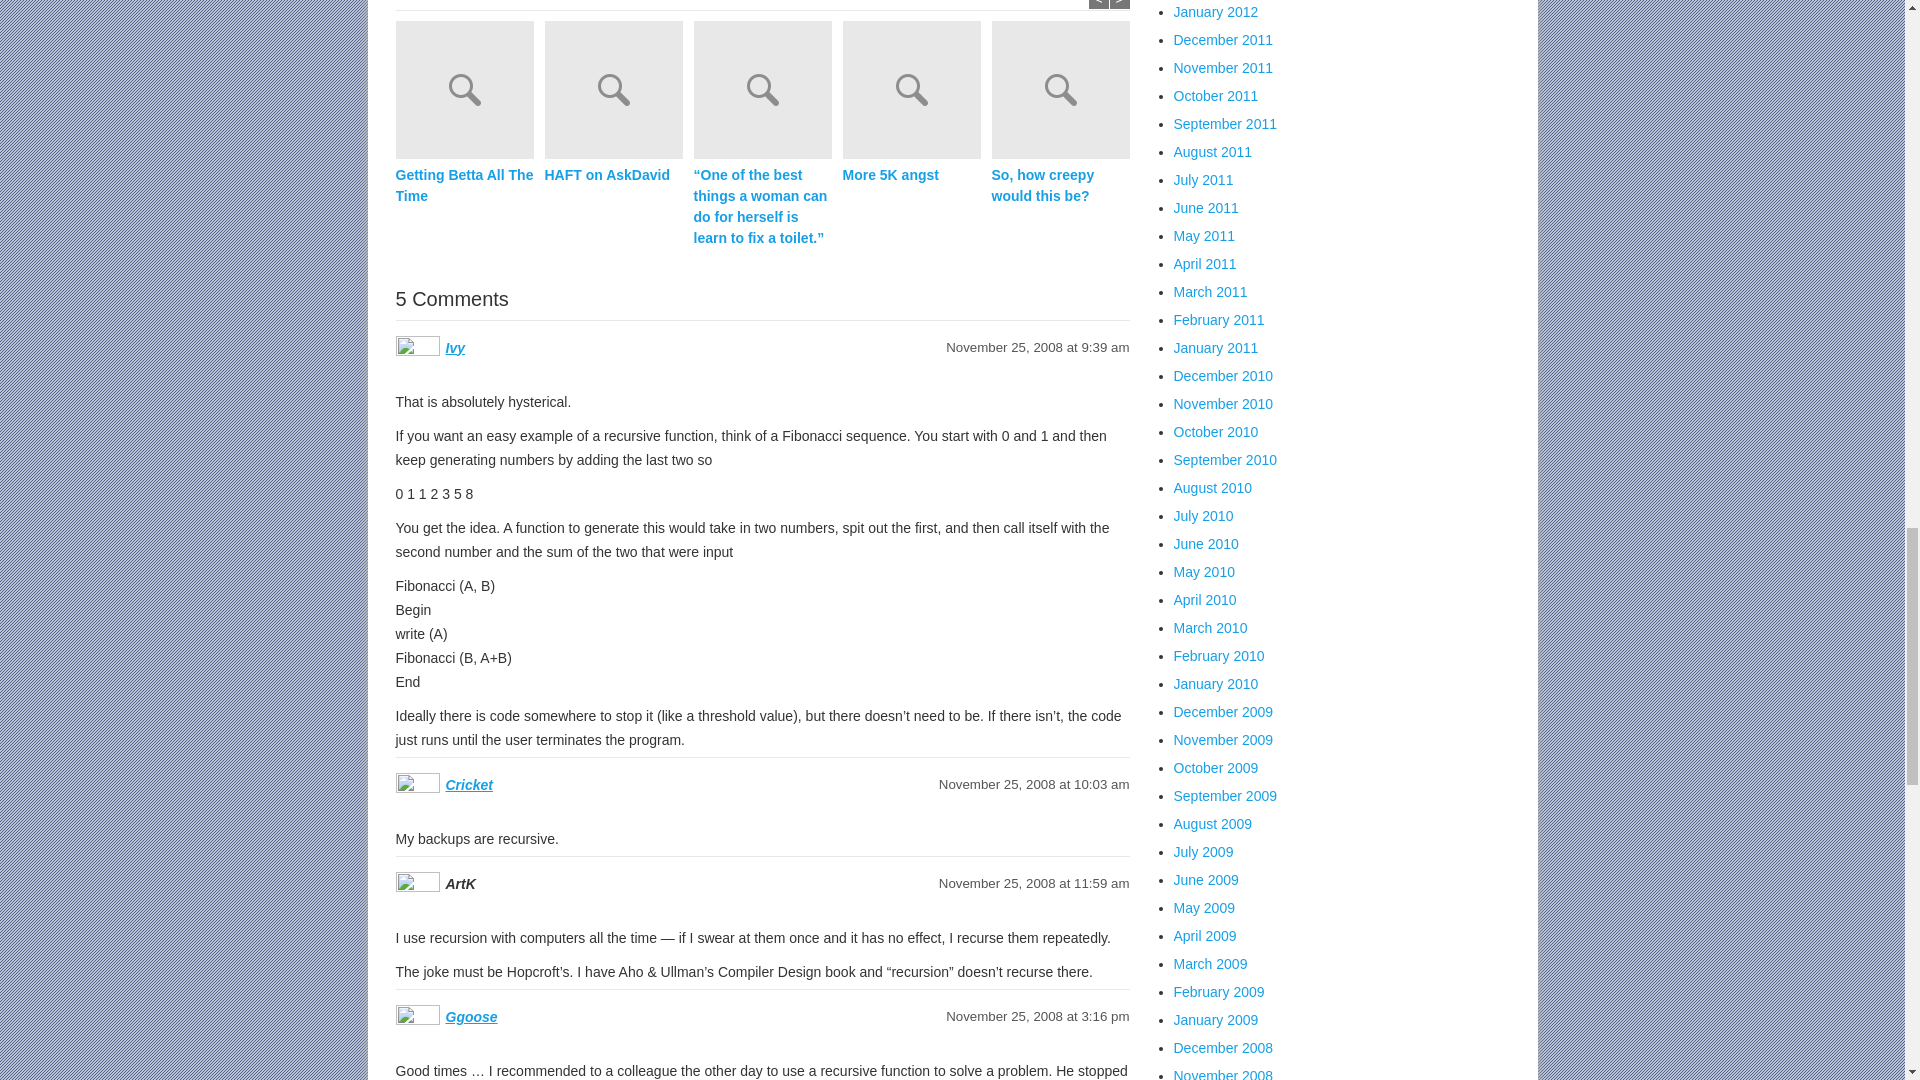 Image resolution: width=1920 pixels, height=1080 pixels. What do you see at coordinates (910, 175) in the screenshot?
I see `More 5K angst` at bounding box center [910, 175].